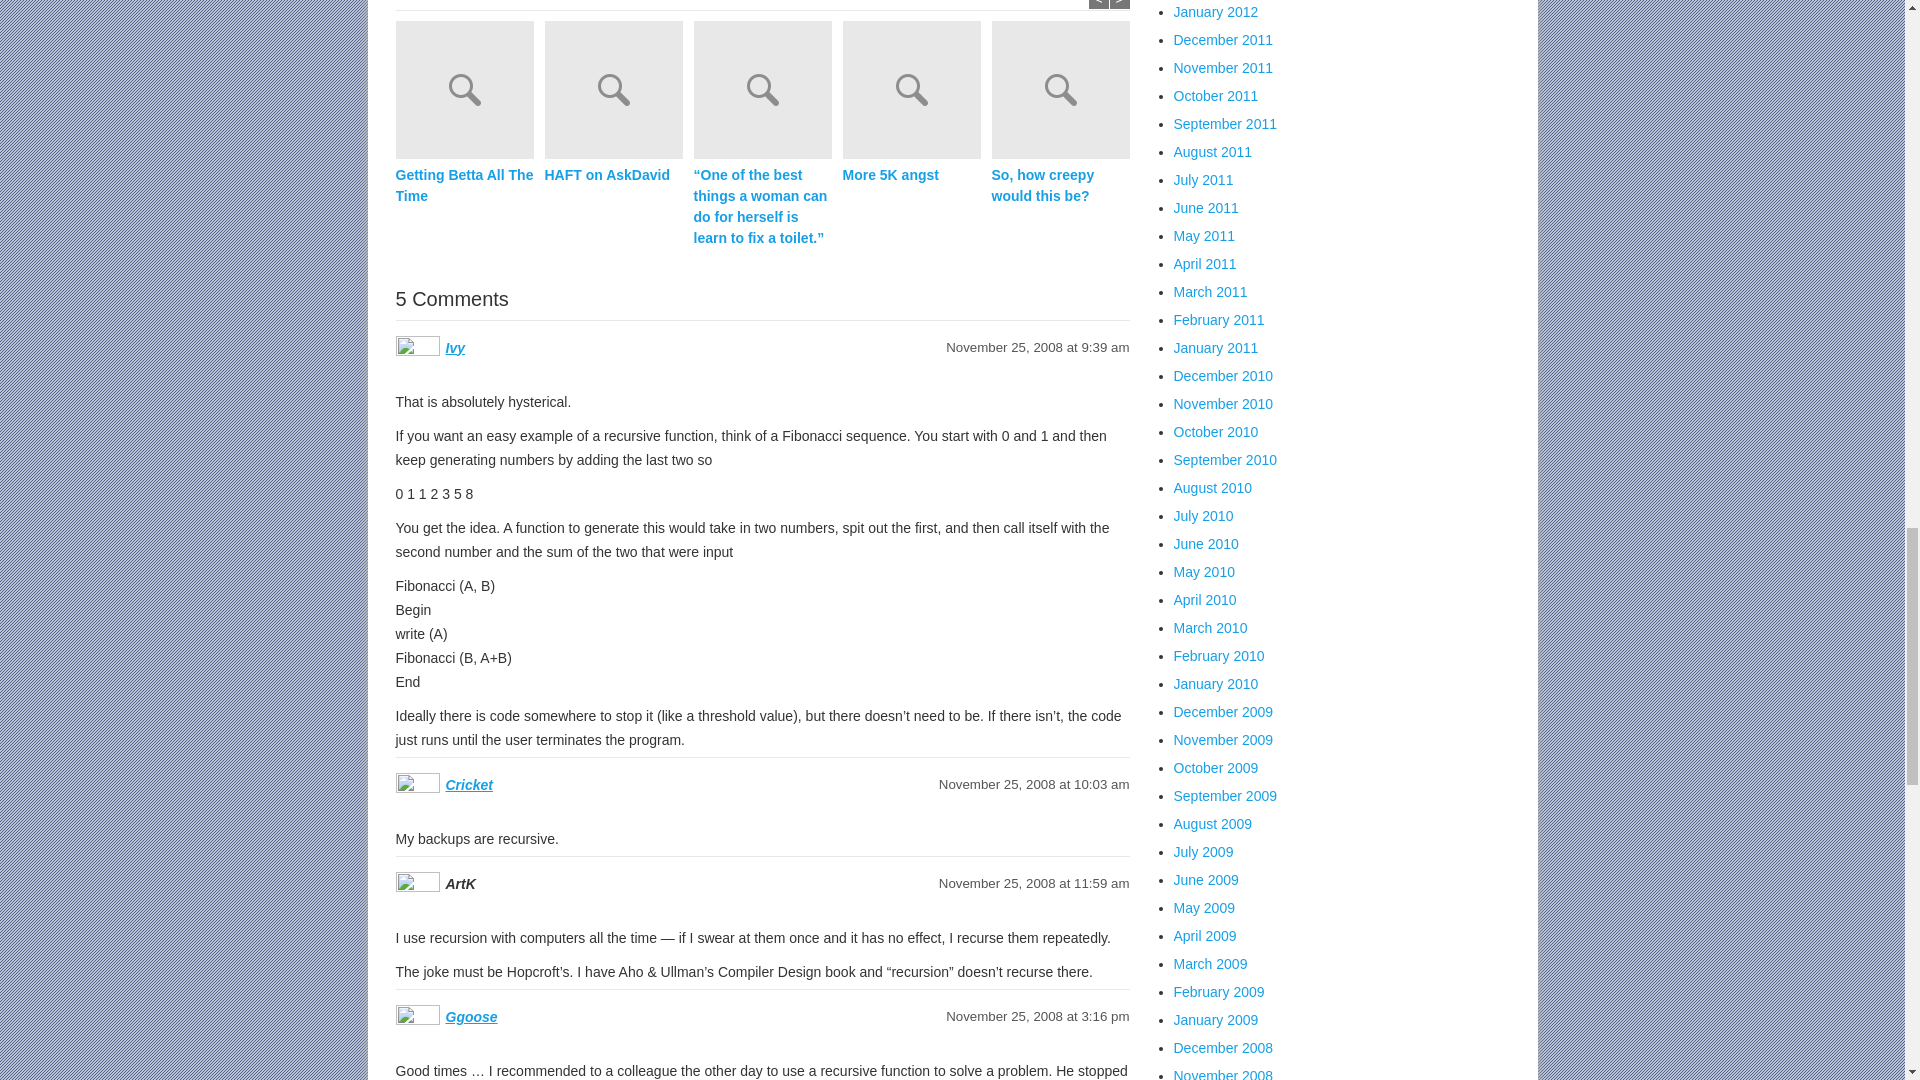 Image resolution: width=1920 pixels, height=1080 pixels. What do you see at coordinates (910, 175) in the screenshot?
I see `More 5K angst` at bounding box center [910, 175].